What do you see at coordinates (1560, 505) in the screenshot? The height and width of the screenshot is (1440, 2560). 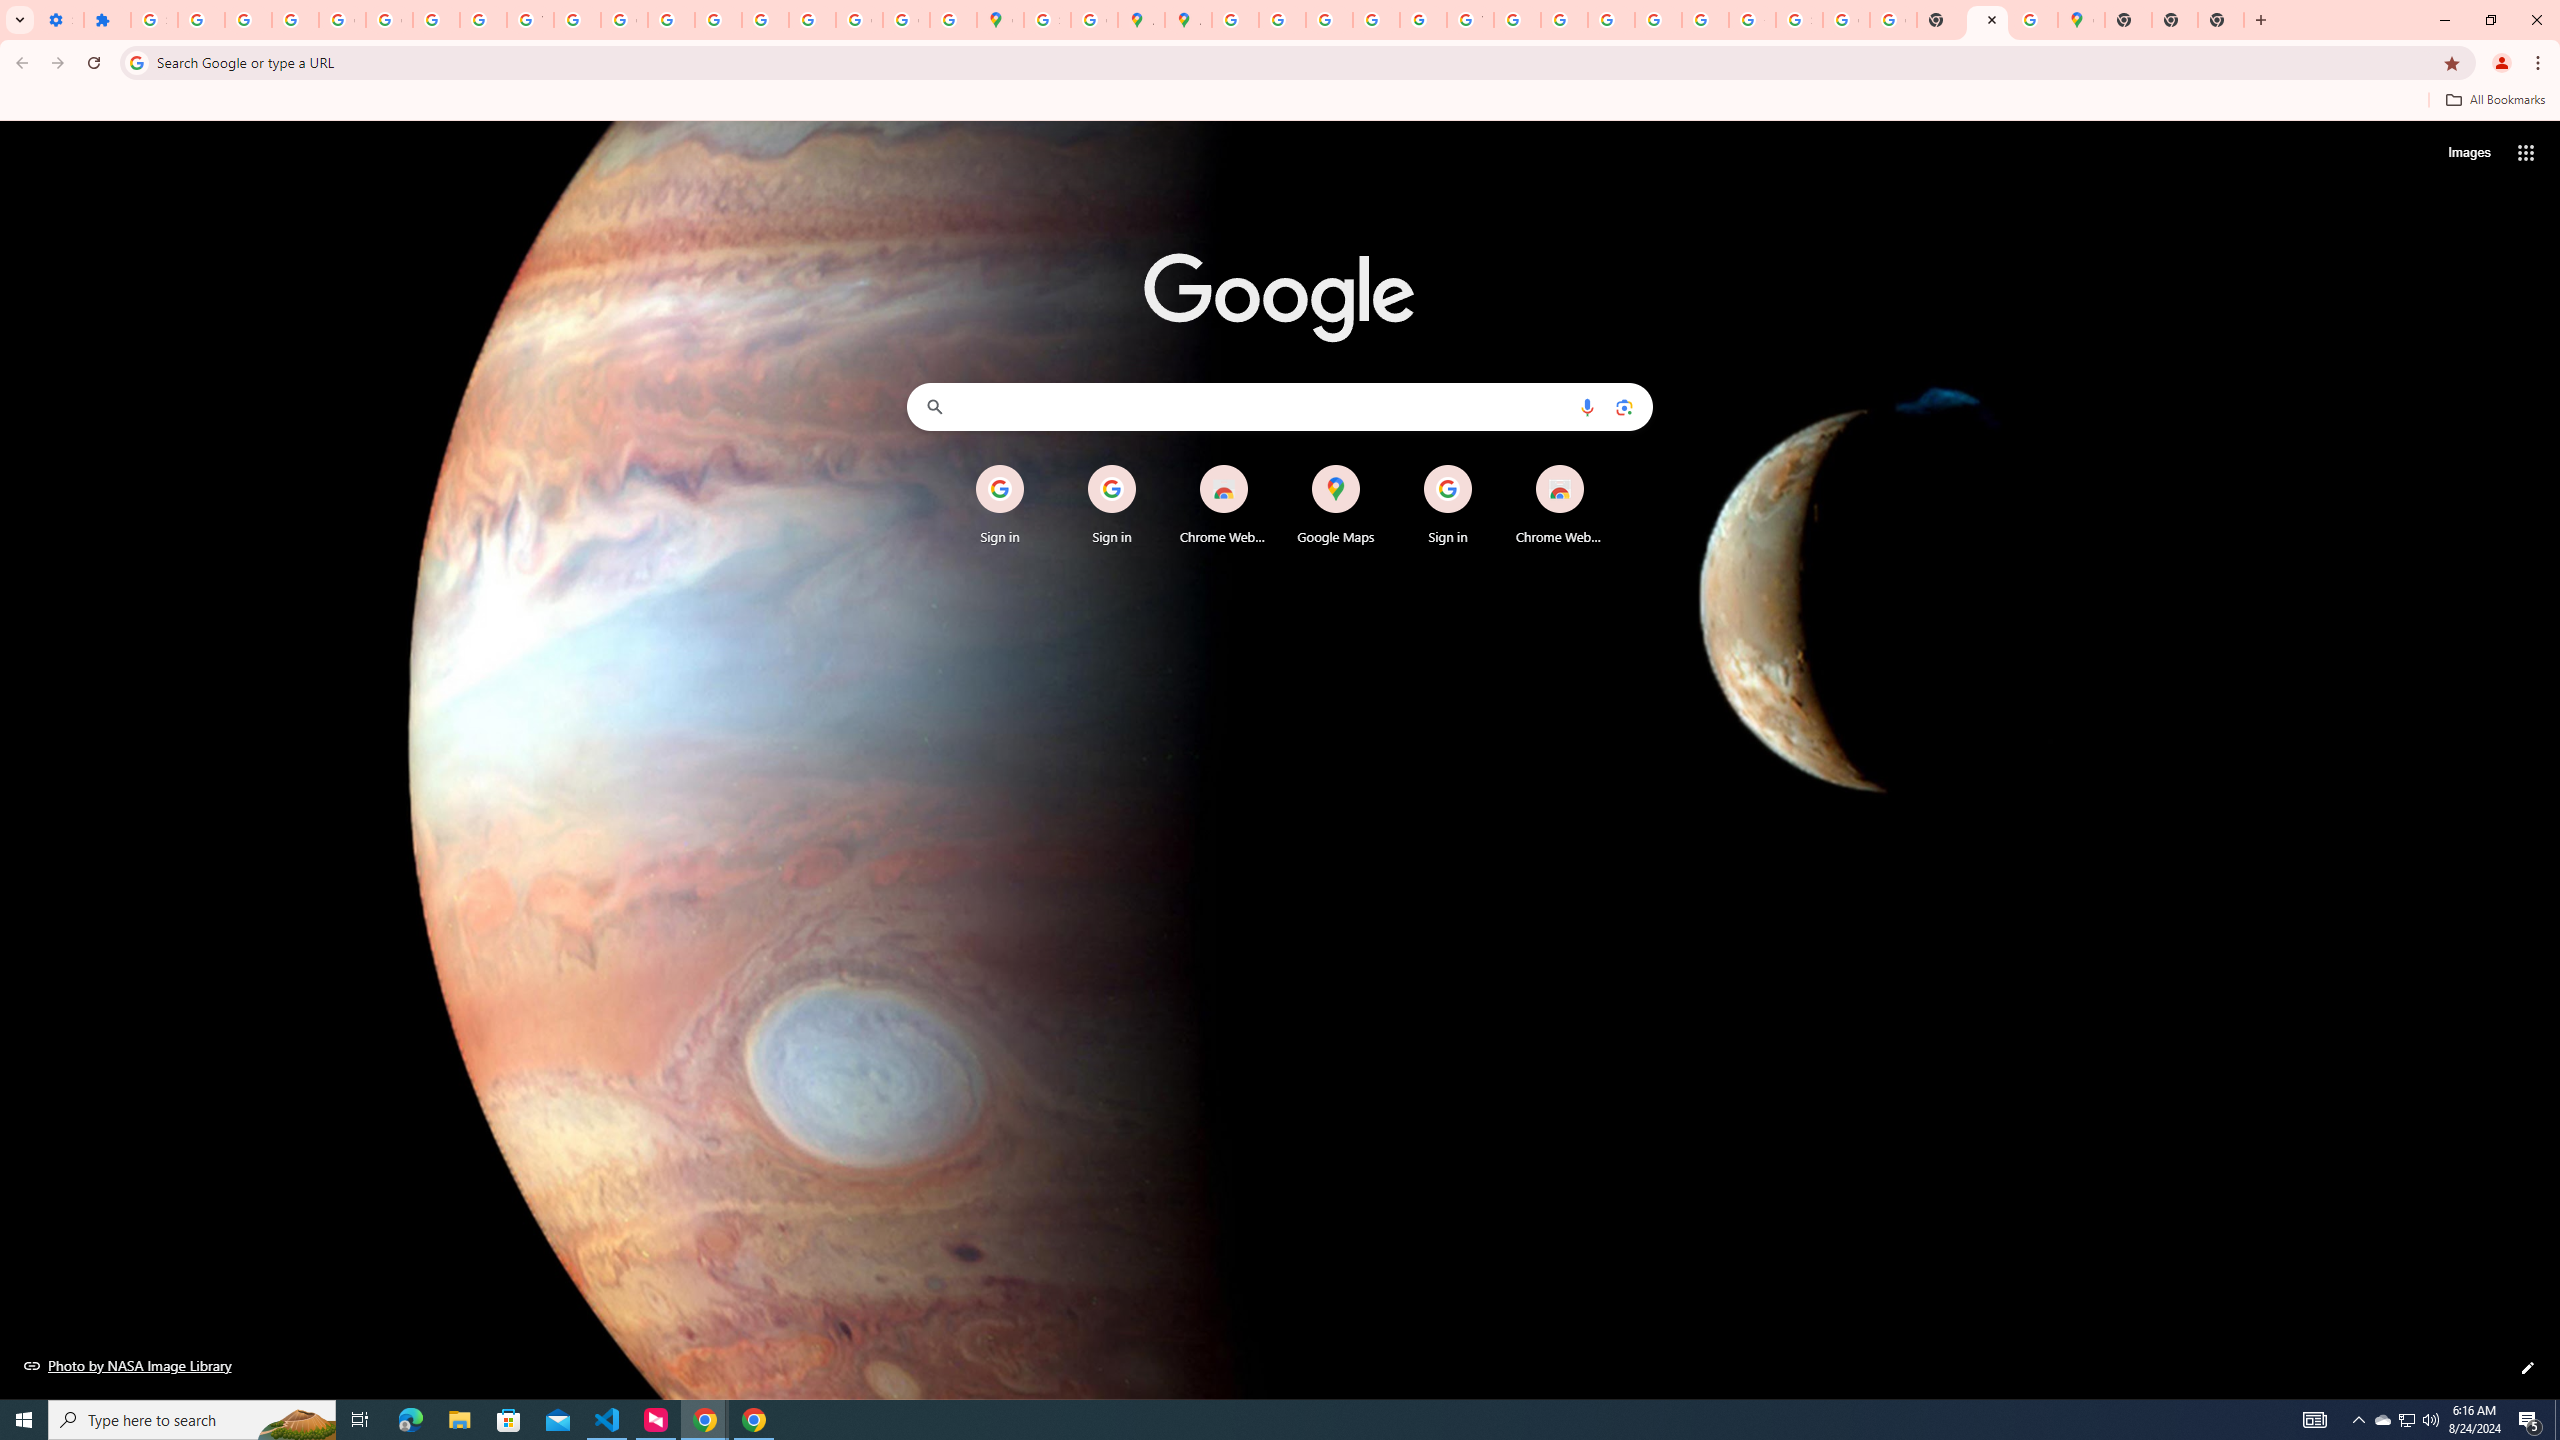 I see `Chrome Web Store` at bounding box center [1560, 505].